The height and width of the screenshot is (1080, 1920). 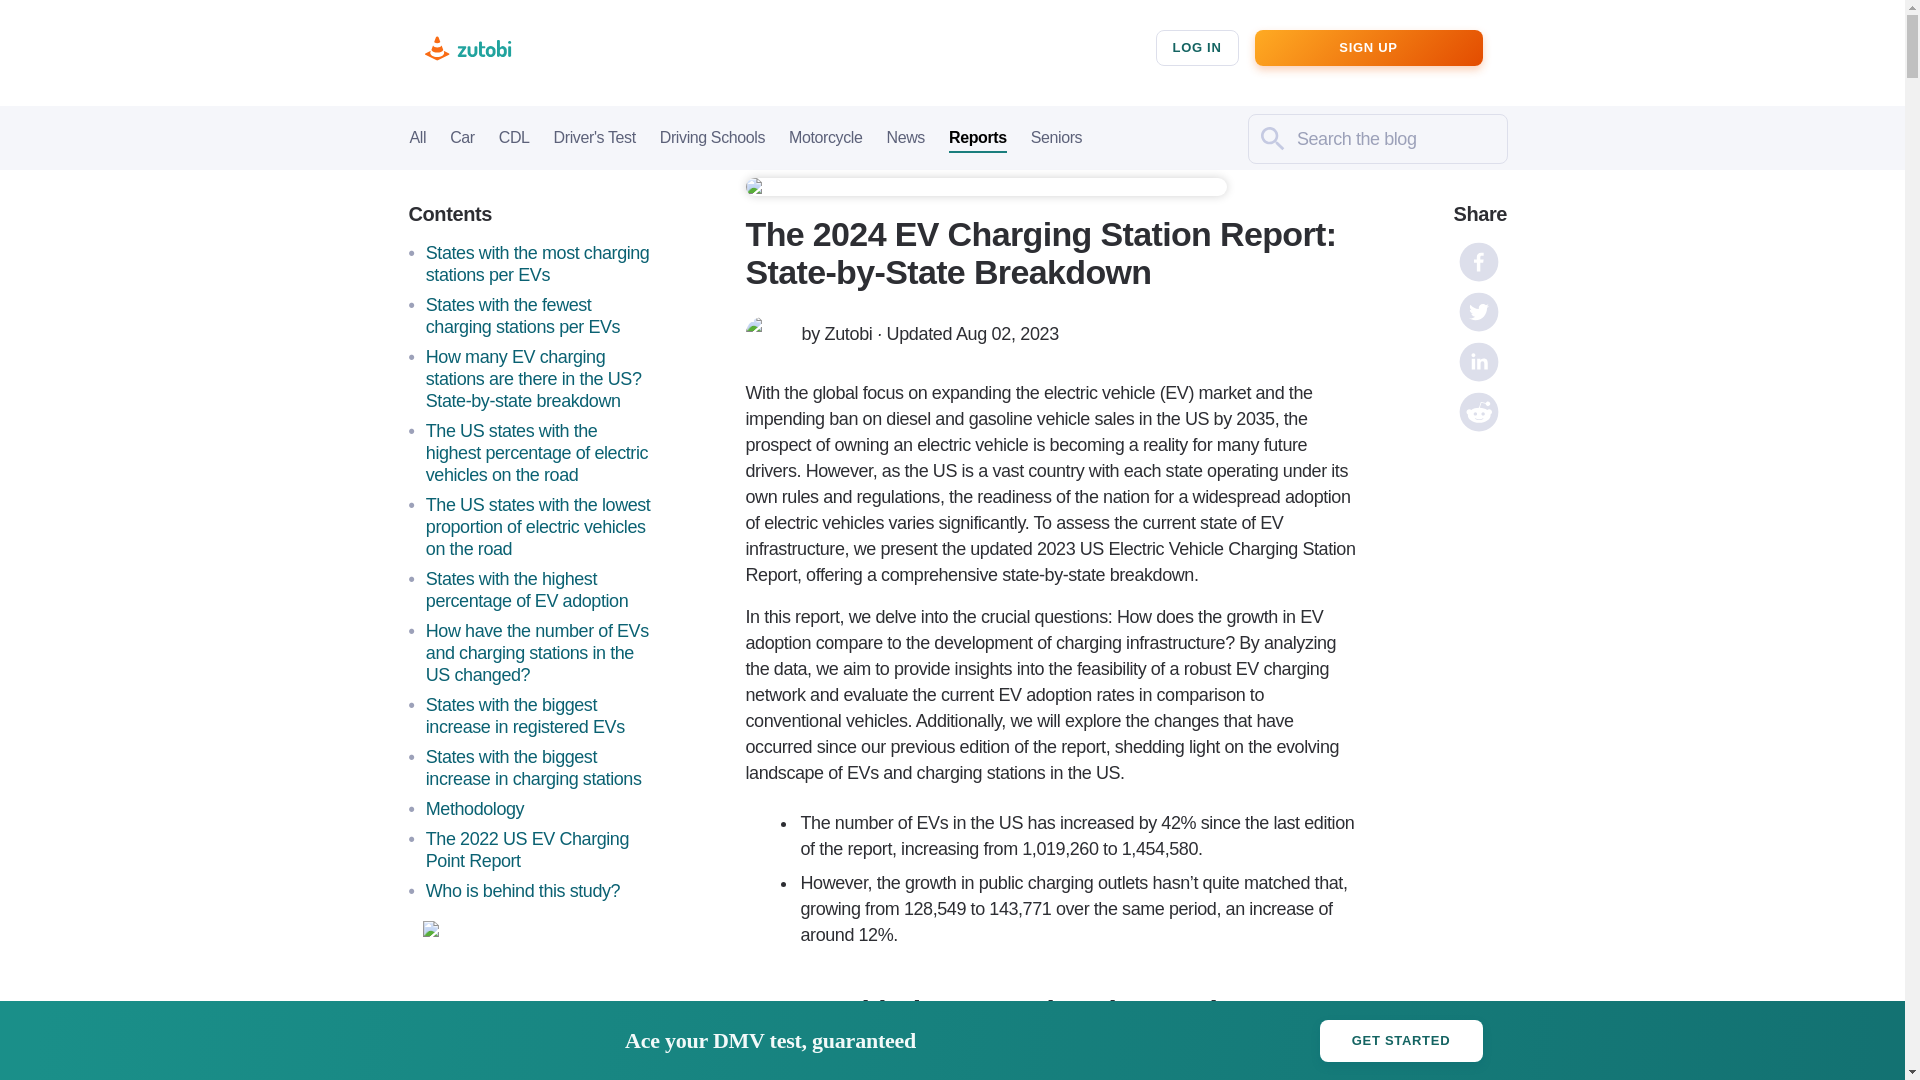 What do you see at coordinates (1368, 48) in the screenshot?
I see `SIGN UP` at bounding box center [1368, 48].